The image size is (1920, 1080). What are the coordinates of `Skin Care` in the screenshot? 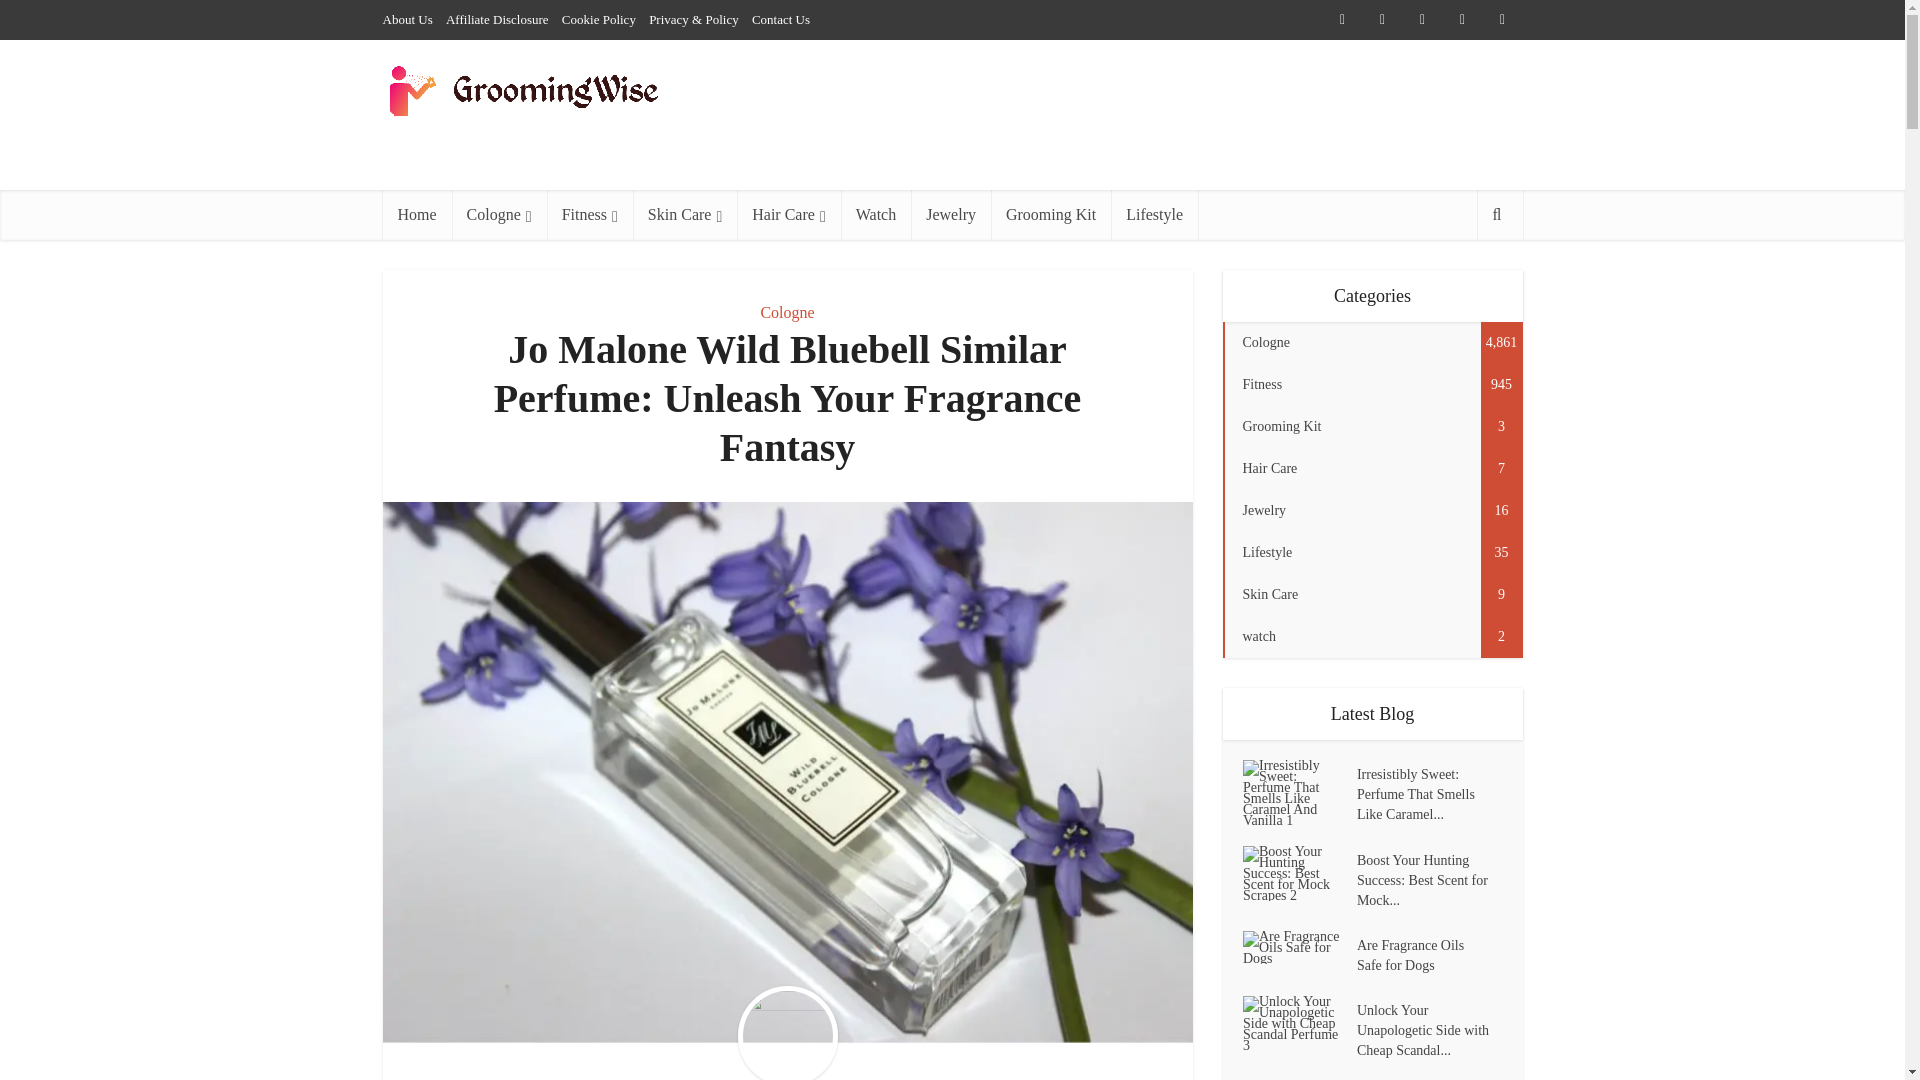 It's located at (685, 214).